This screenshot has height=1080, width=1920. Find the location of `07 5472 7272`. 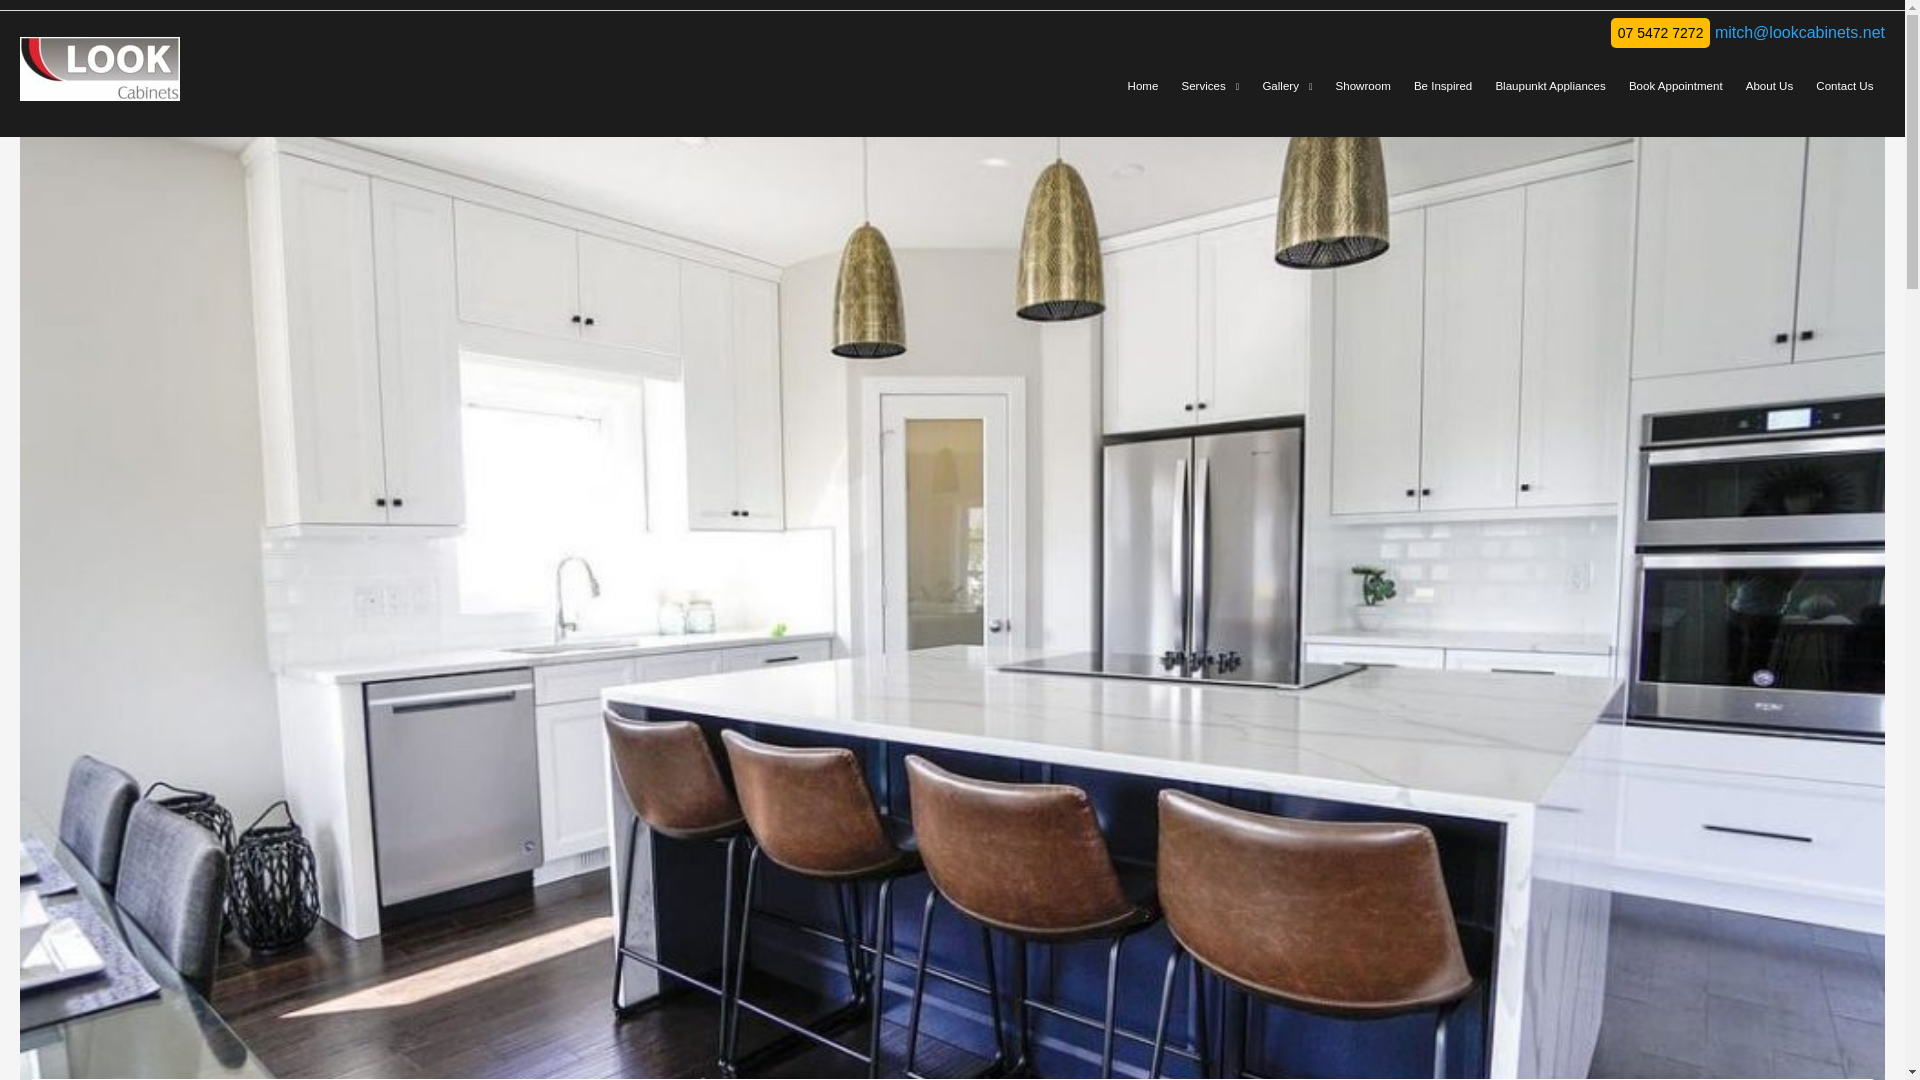

07 5472 7272 is located at coordinates (1660, 32).